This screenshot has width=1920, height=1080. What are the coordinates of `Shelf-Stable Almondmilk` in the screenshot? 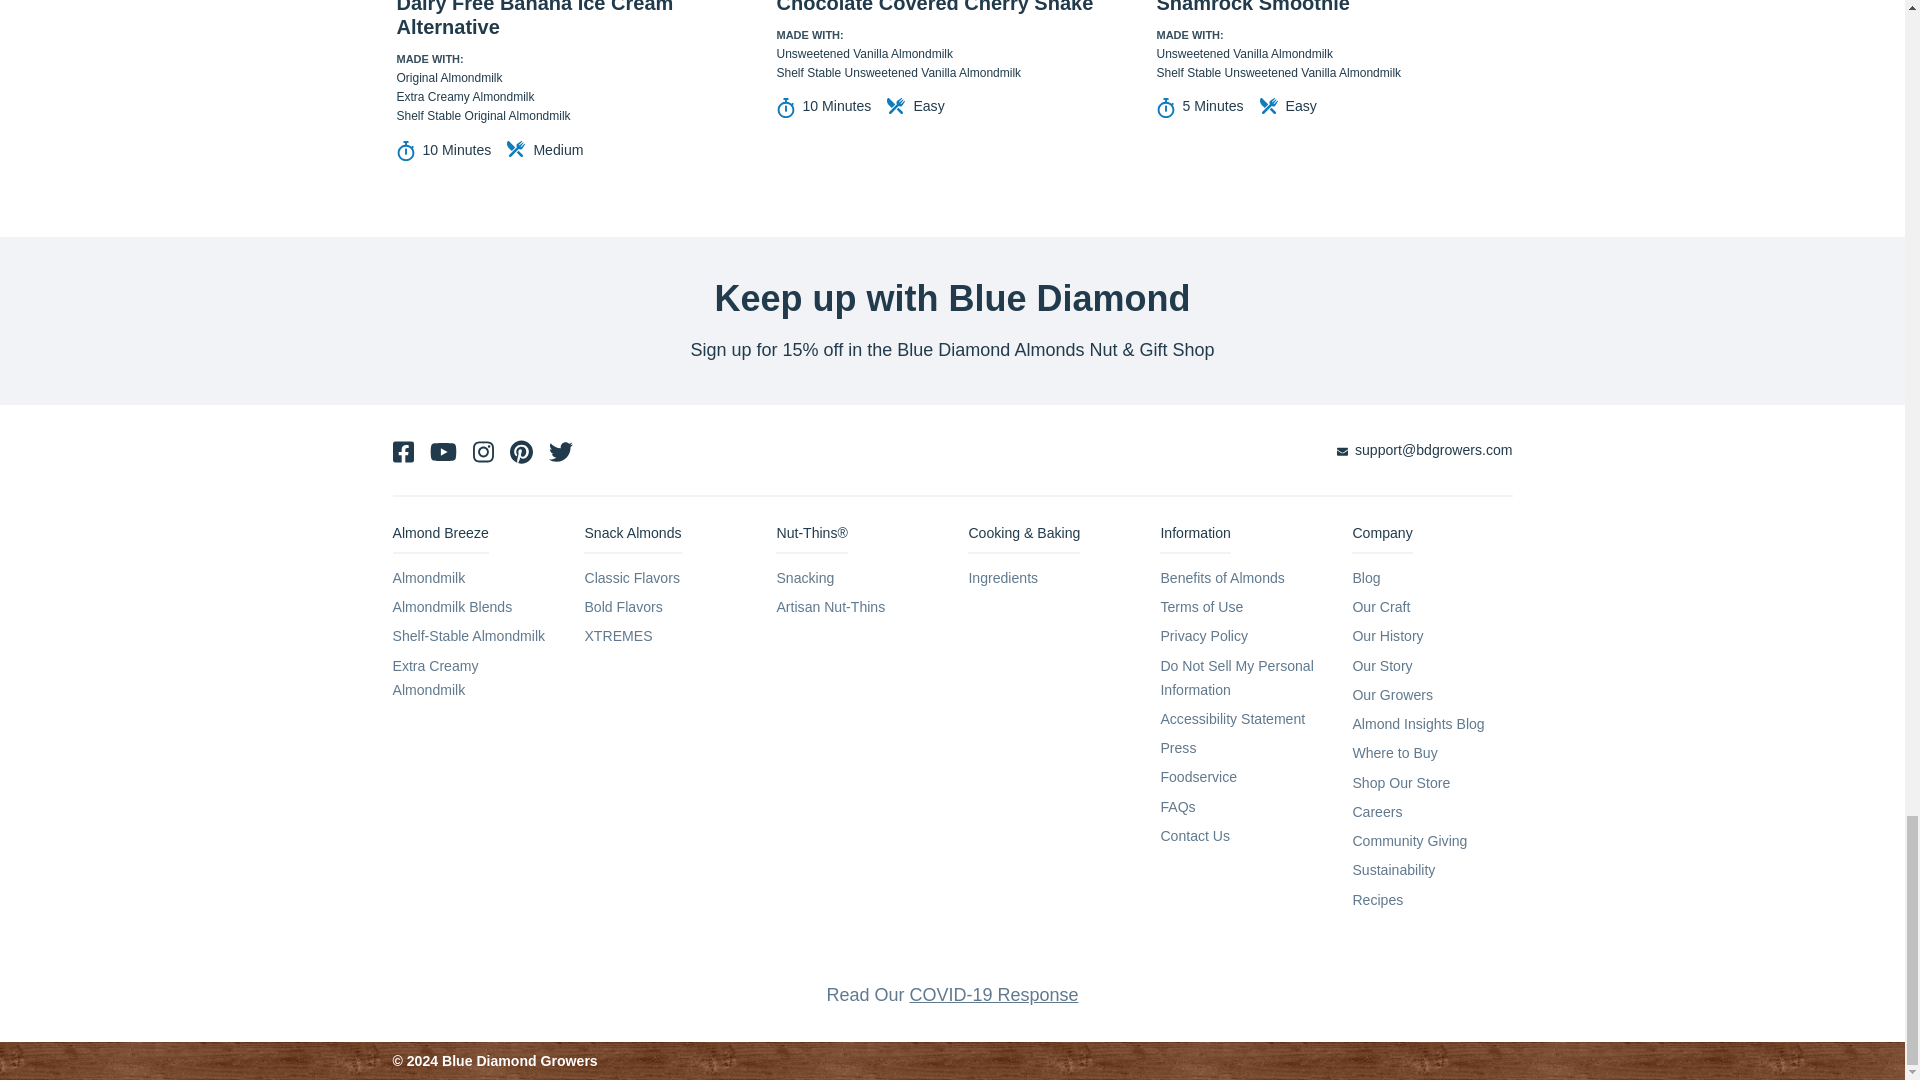 It's located at (468, 635).